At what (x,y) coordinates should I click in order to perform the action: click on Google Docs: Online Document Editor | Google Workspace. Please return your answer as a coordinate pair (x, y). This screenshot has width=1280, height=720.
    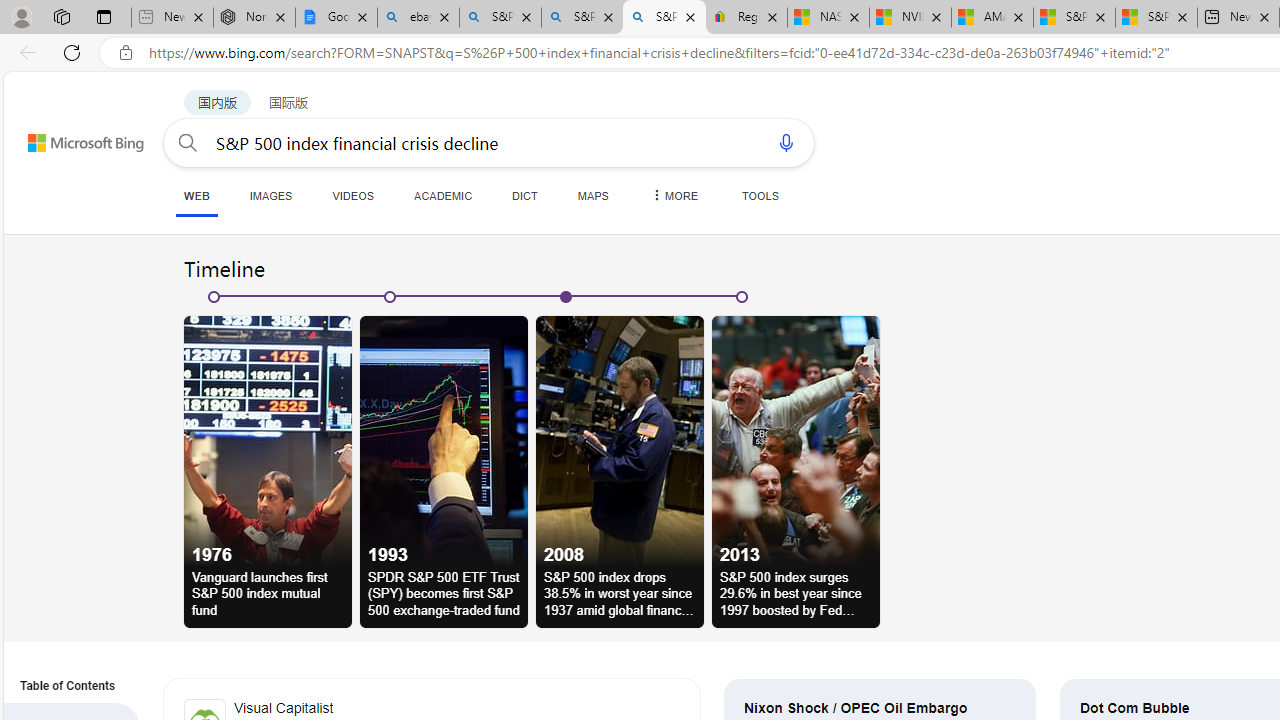
    Looking at the image, I should click on (336, 18).